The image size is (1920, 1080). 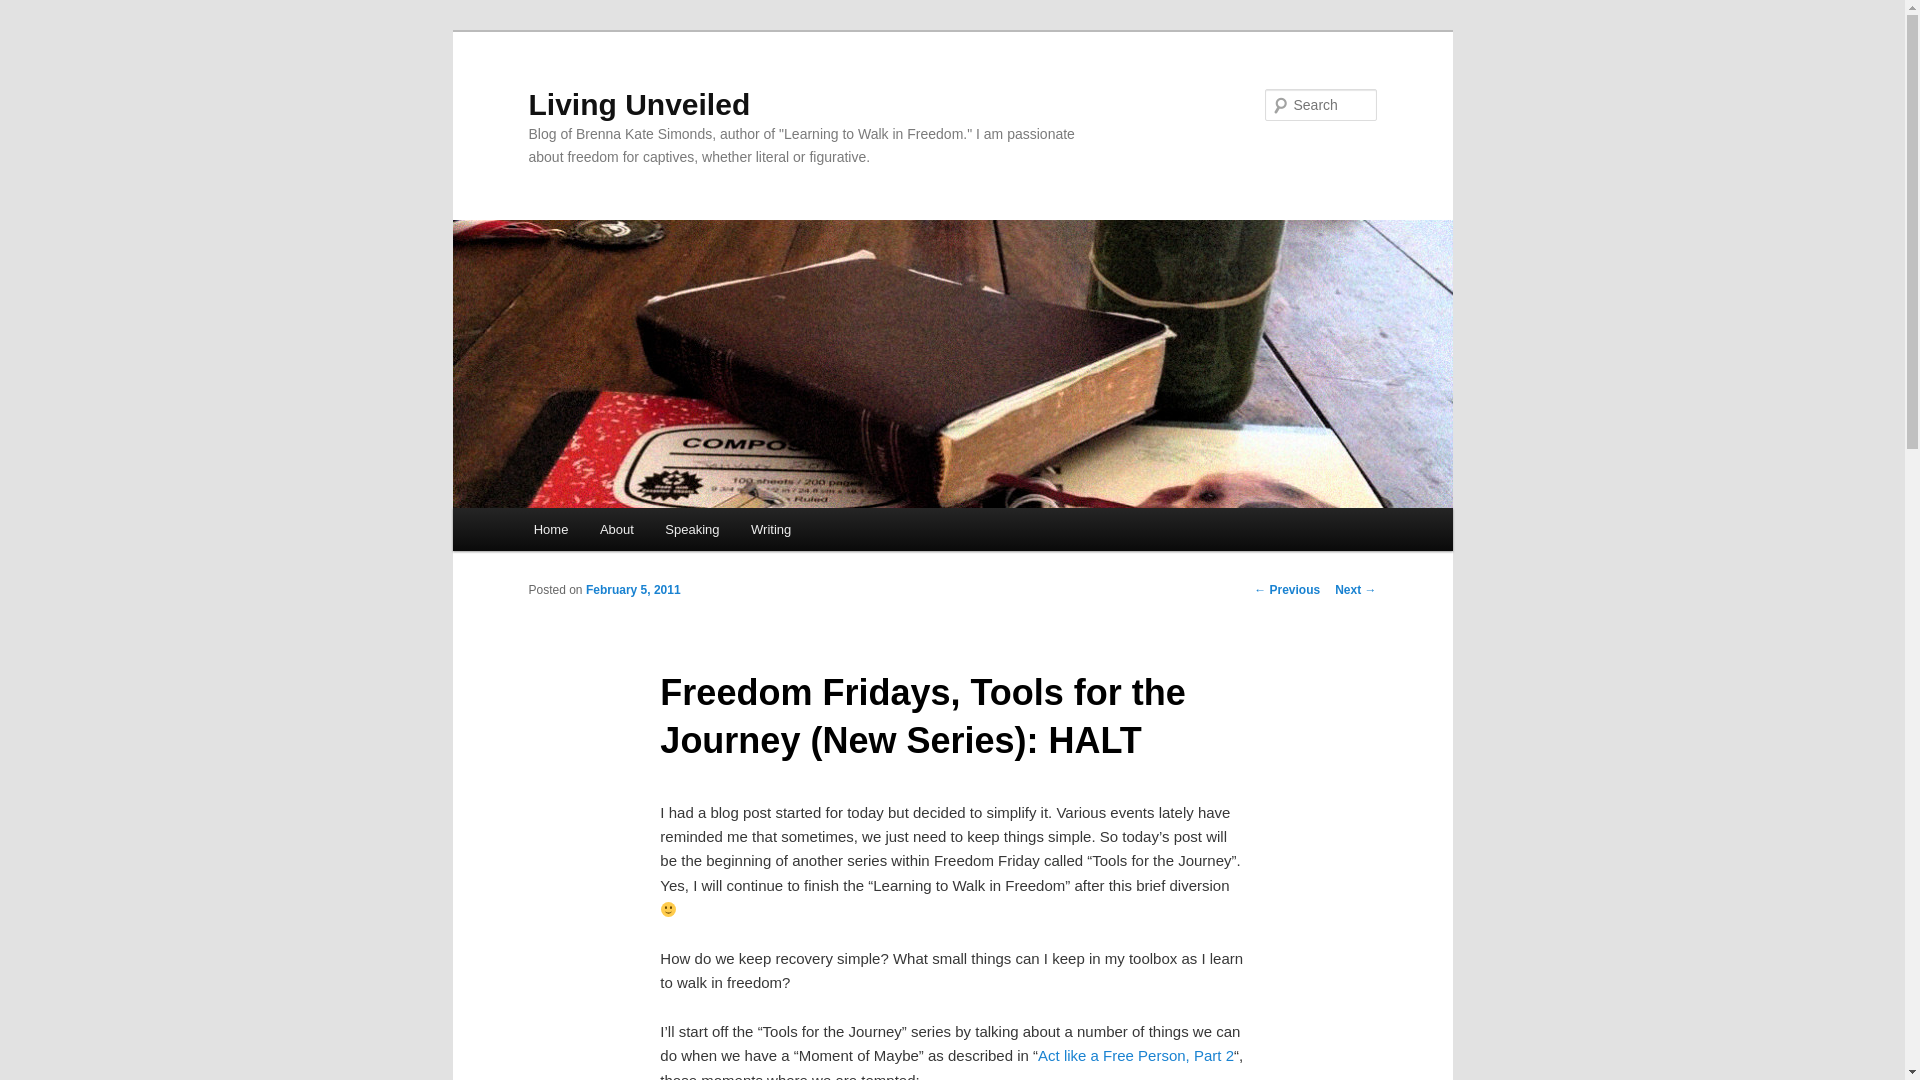 What do you see at coordinates (32, 11) in the screenshot?
I see `Search` at bounding box center [32, 11].